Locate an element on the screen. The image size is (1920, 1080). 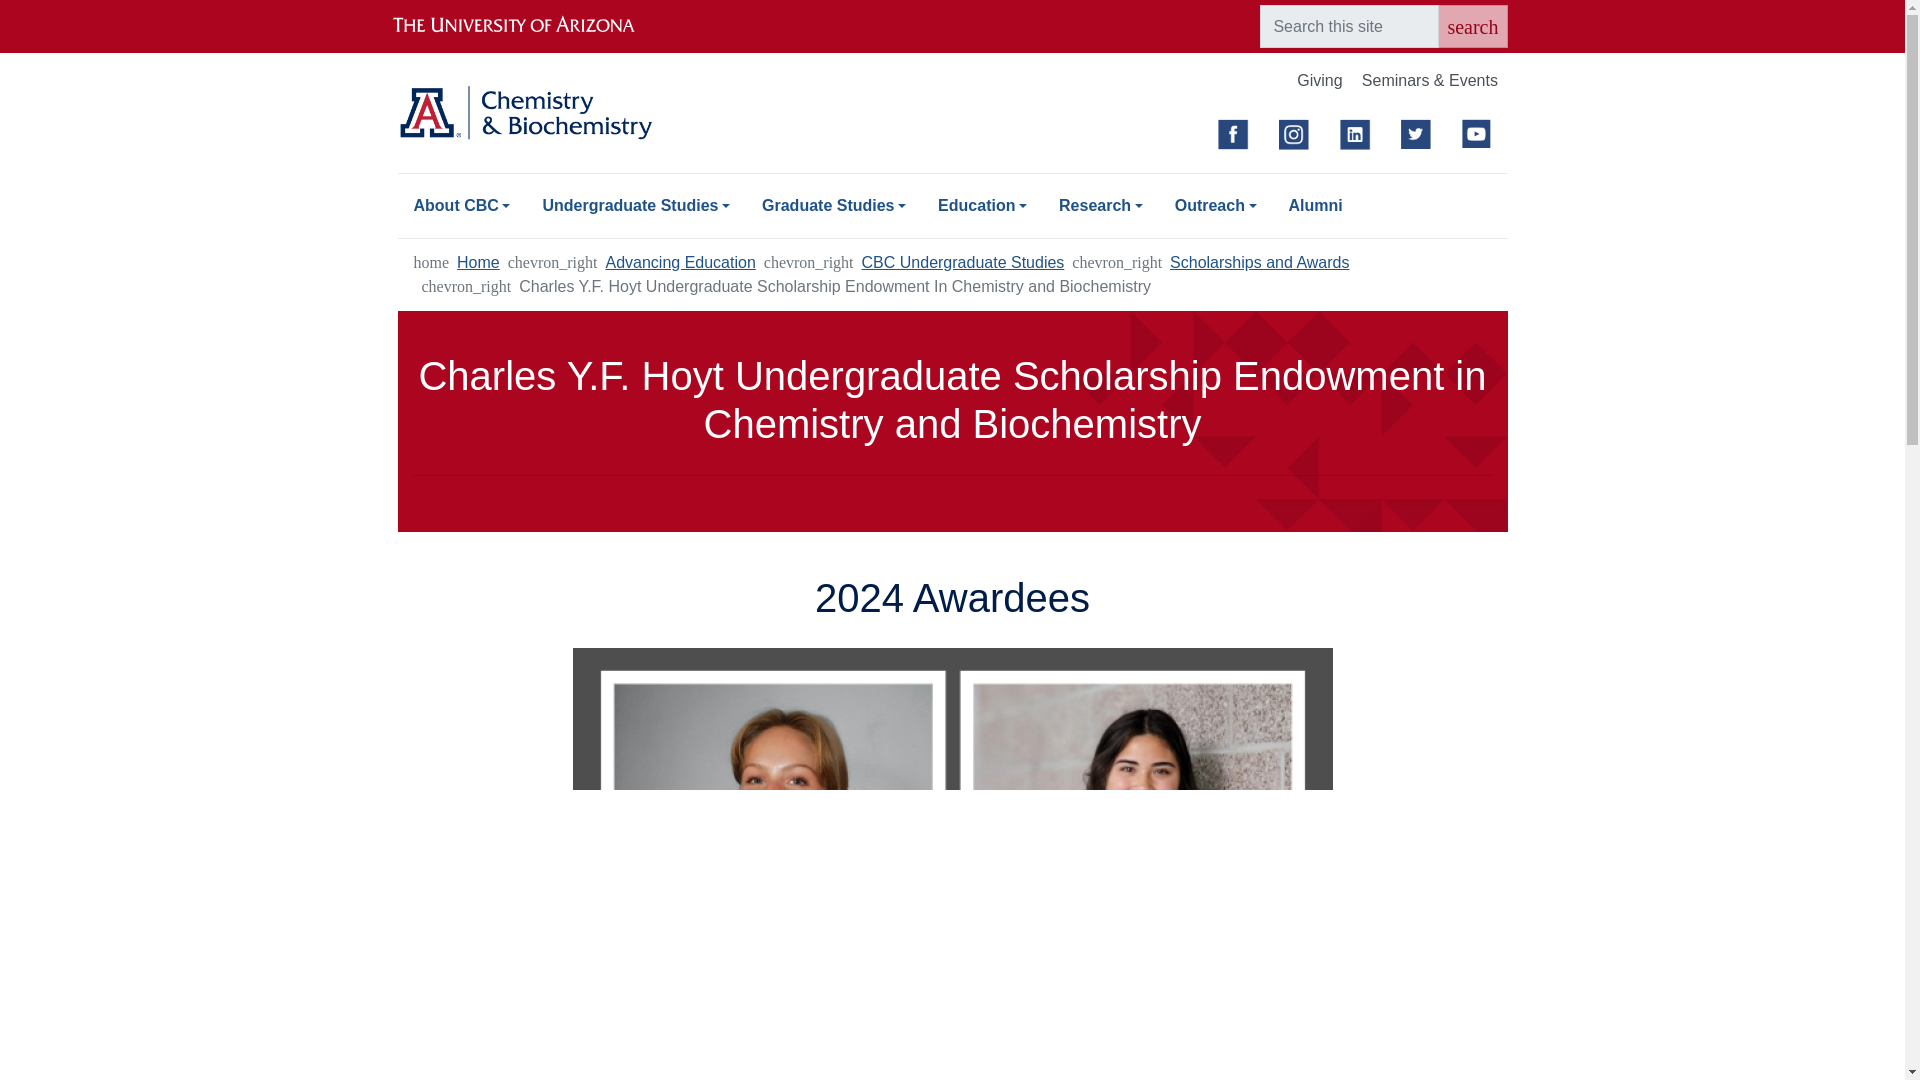
The University of Arizona homepage is located at coordinates (530, 26).